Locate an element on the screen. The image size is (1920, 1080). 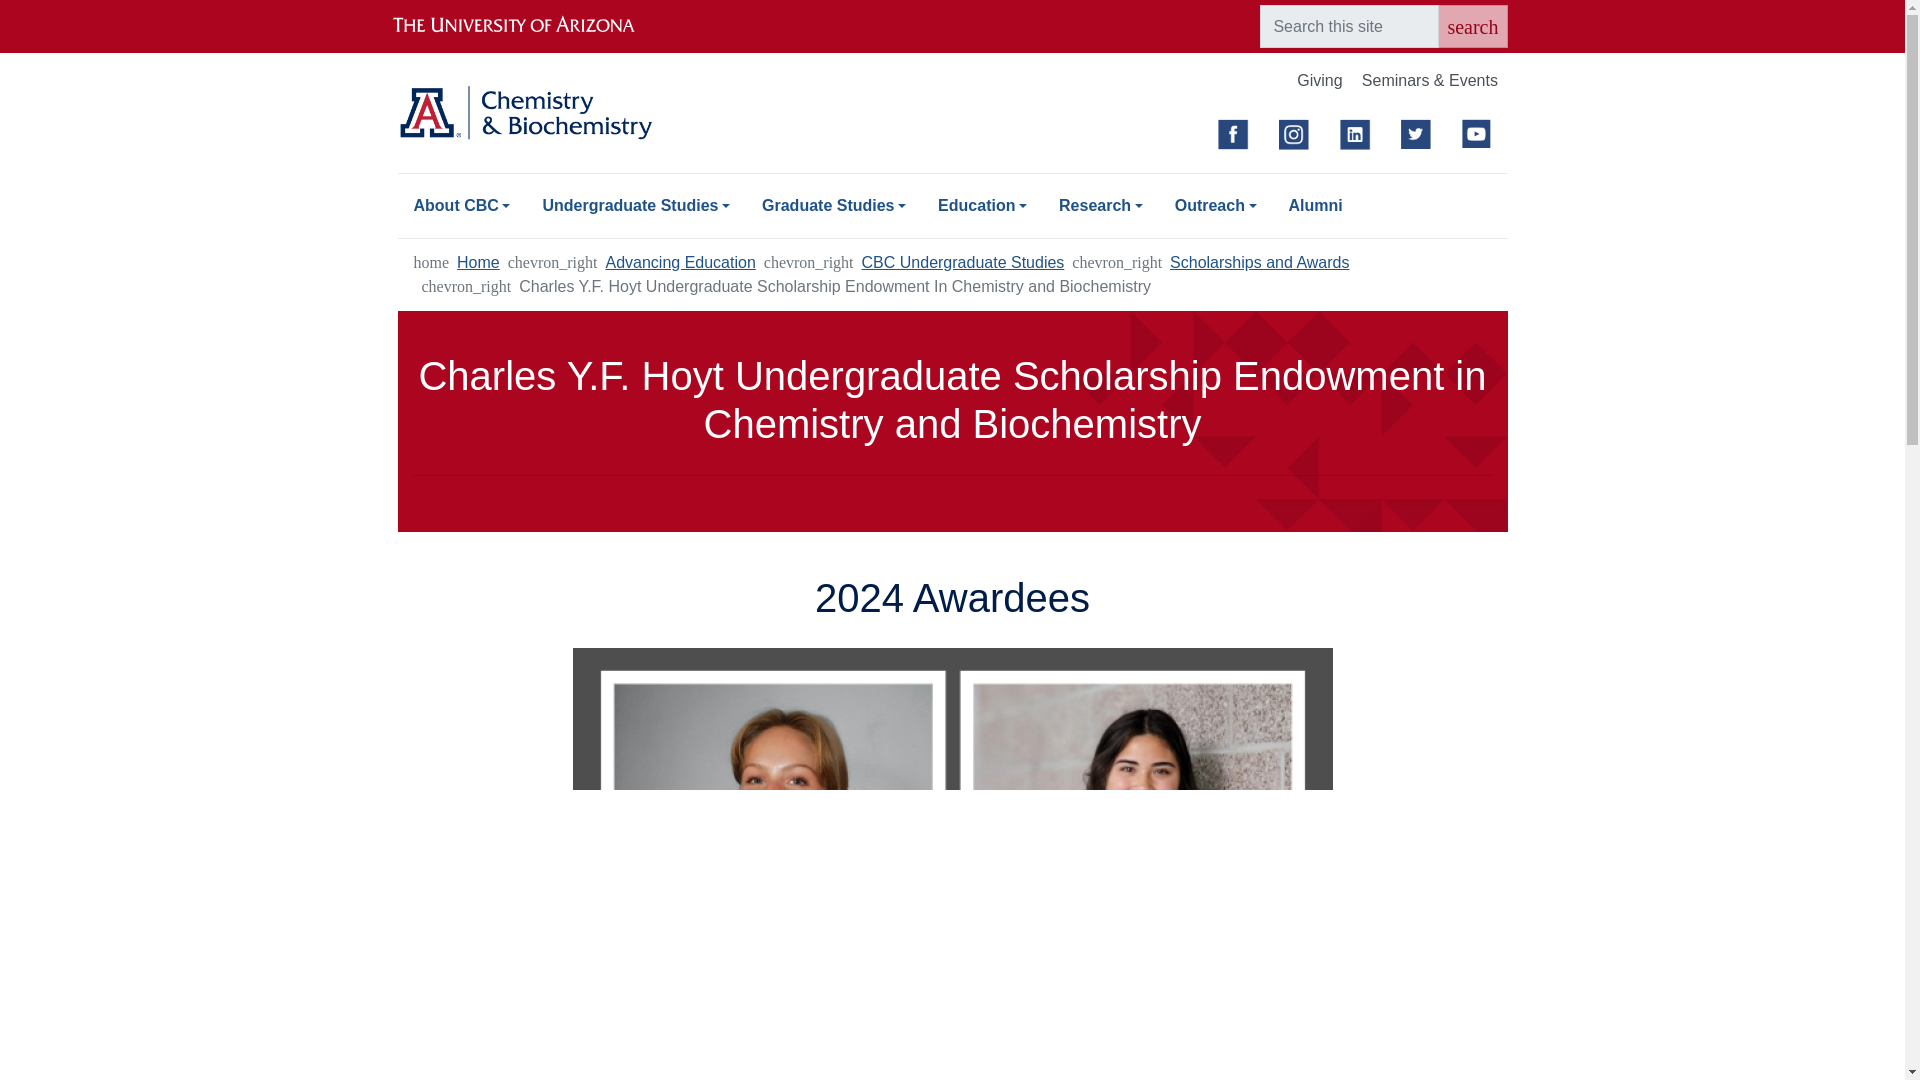
The University of Arizona homepage is located at coordinates (530, 26).